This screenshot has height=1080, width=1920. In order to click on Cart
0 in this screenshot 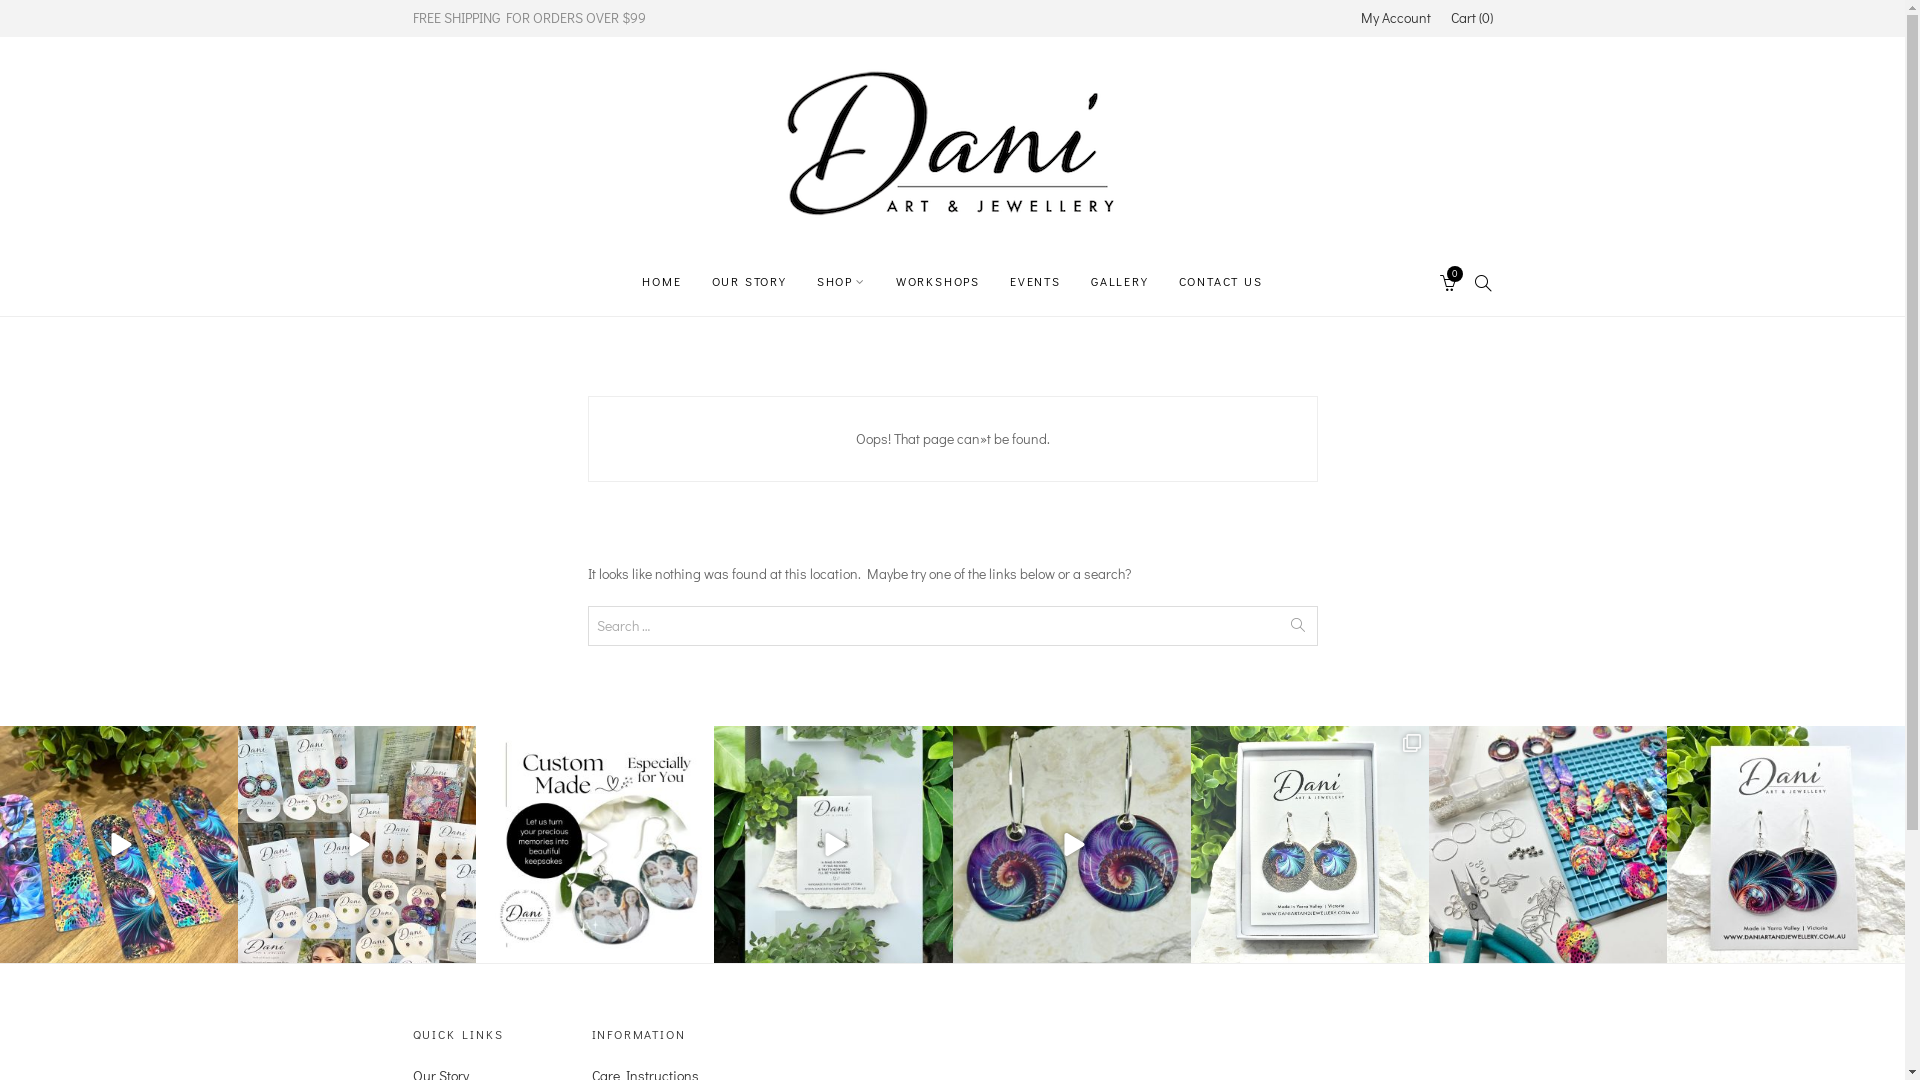, I will do `click(1449, 281)`.